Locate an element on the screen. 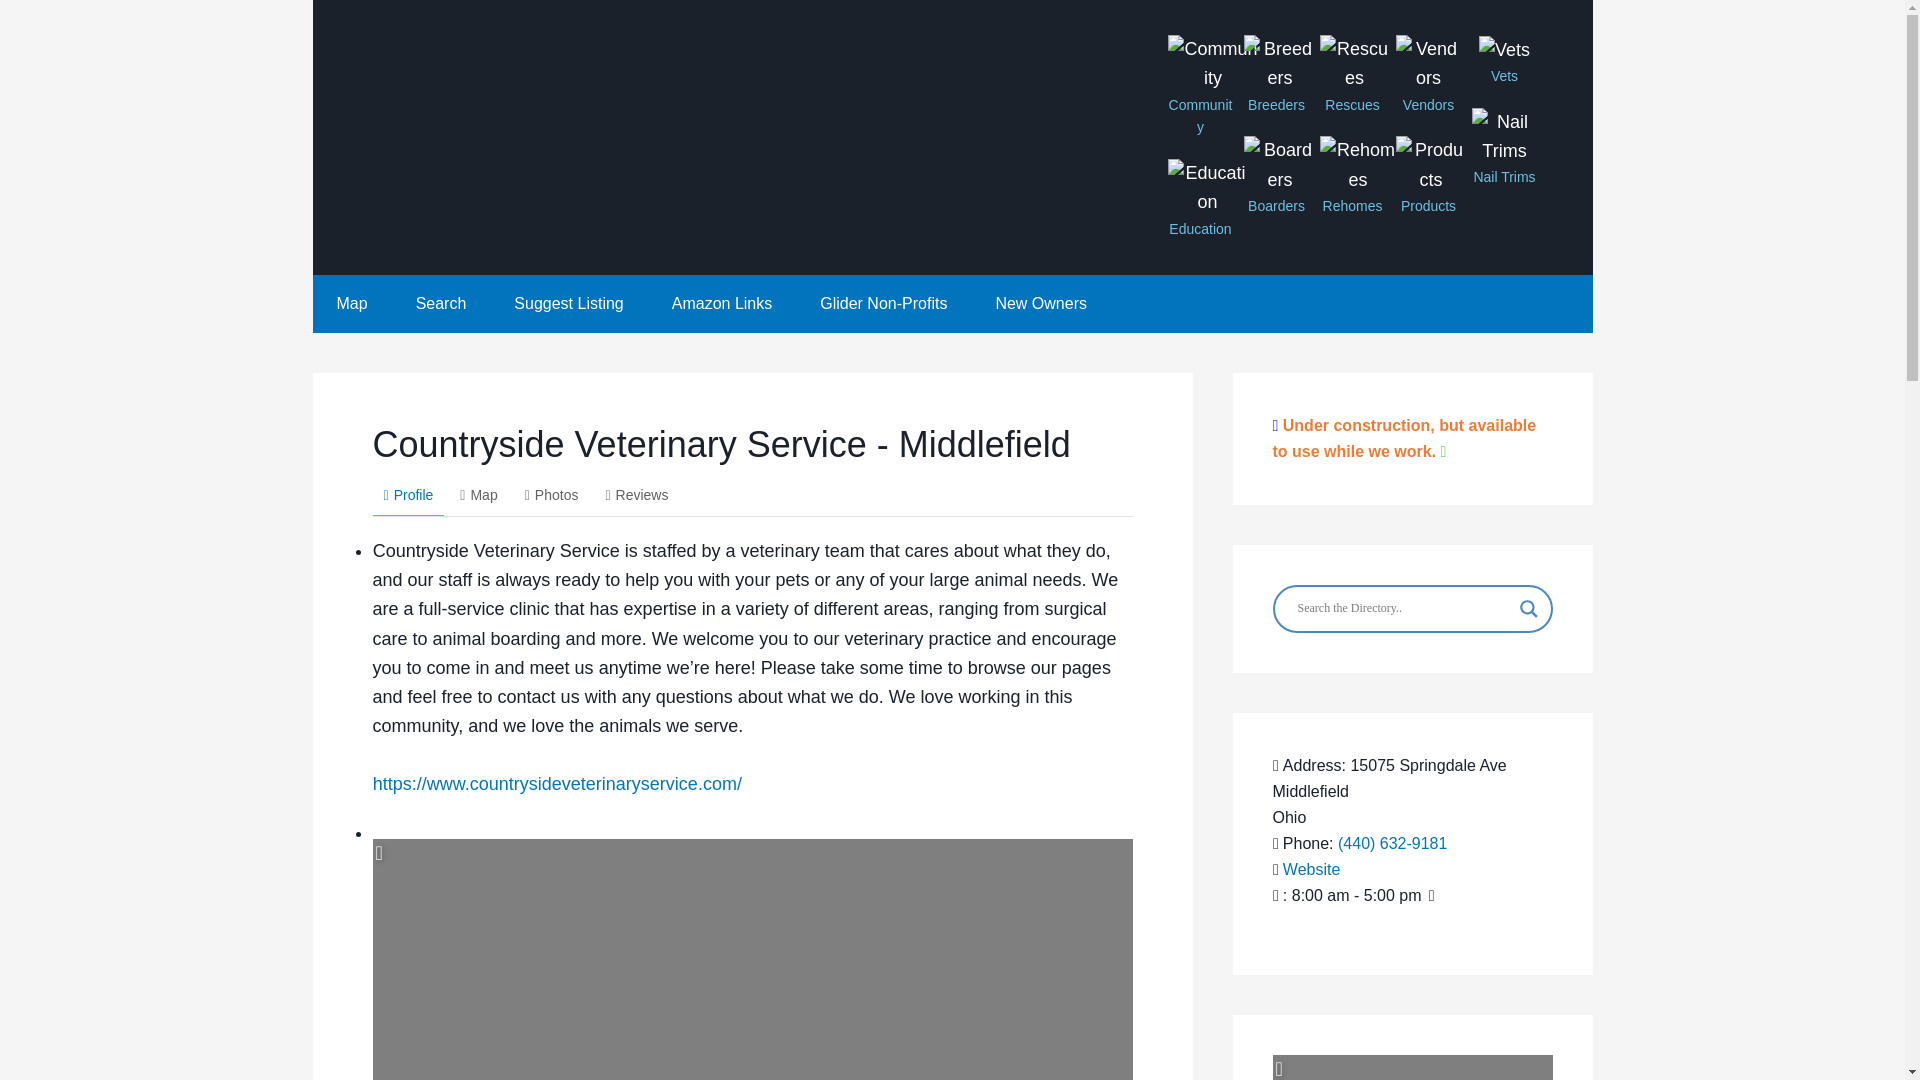  Rescues is located at coordinates (1355, 64).